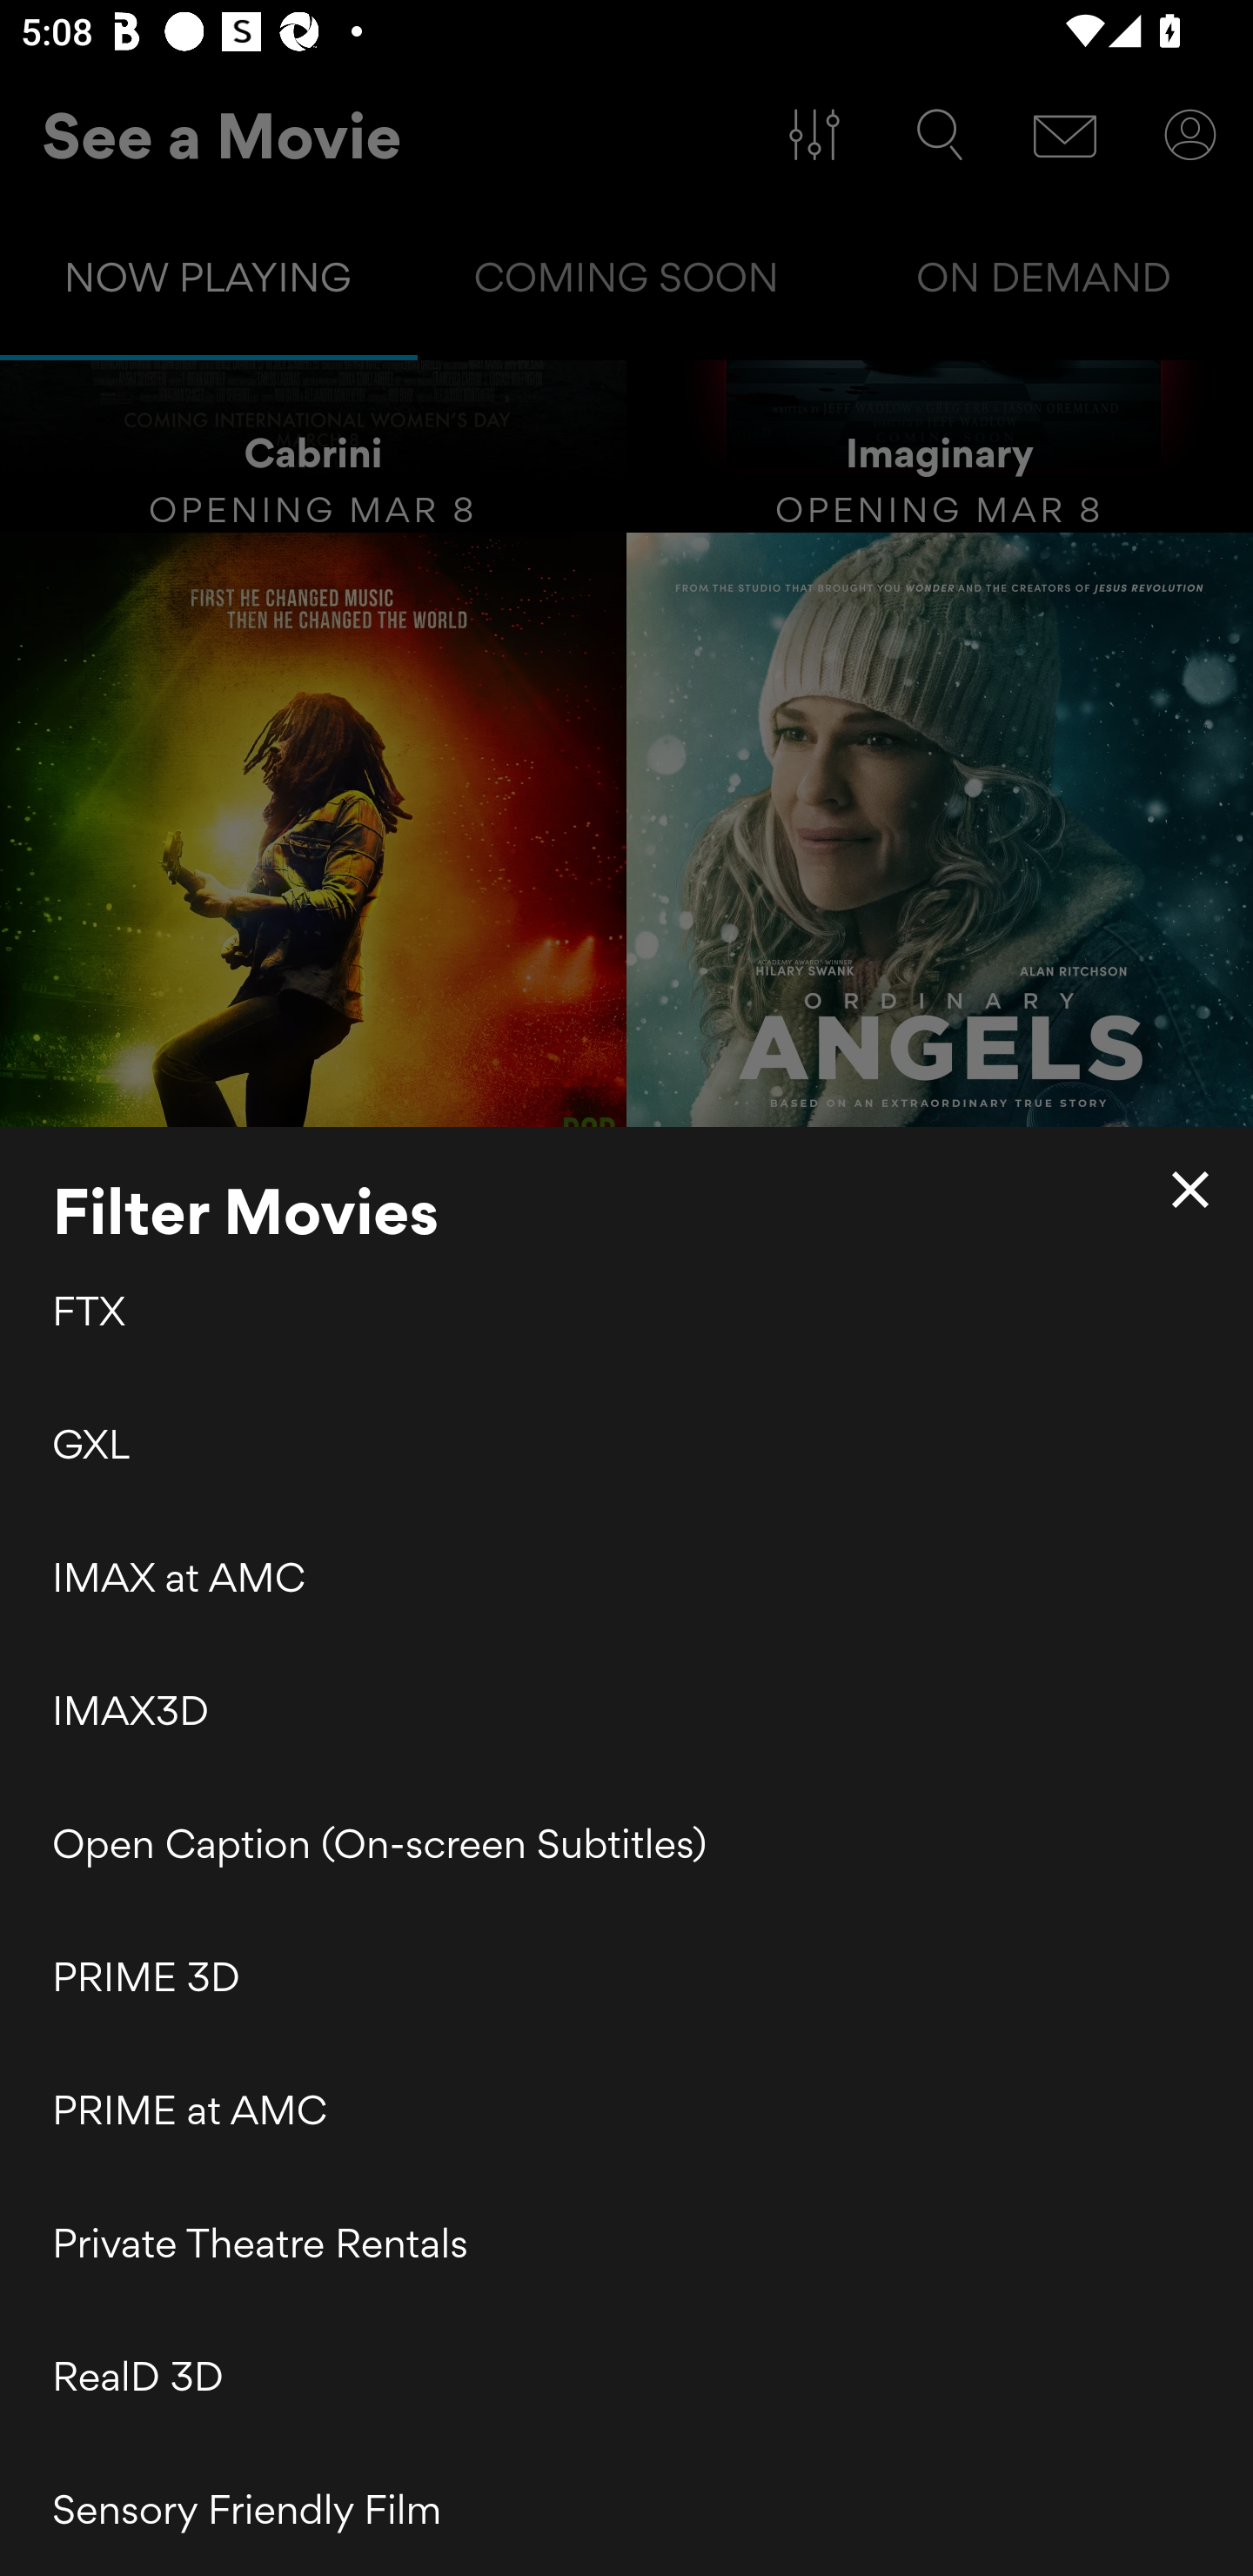 The width and height of the screenshot is (1253, 2576). Describe the element at coordinates (1190, 1190) in the screenshot. I see `Close` at that location.